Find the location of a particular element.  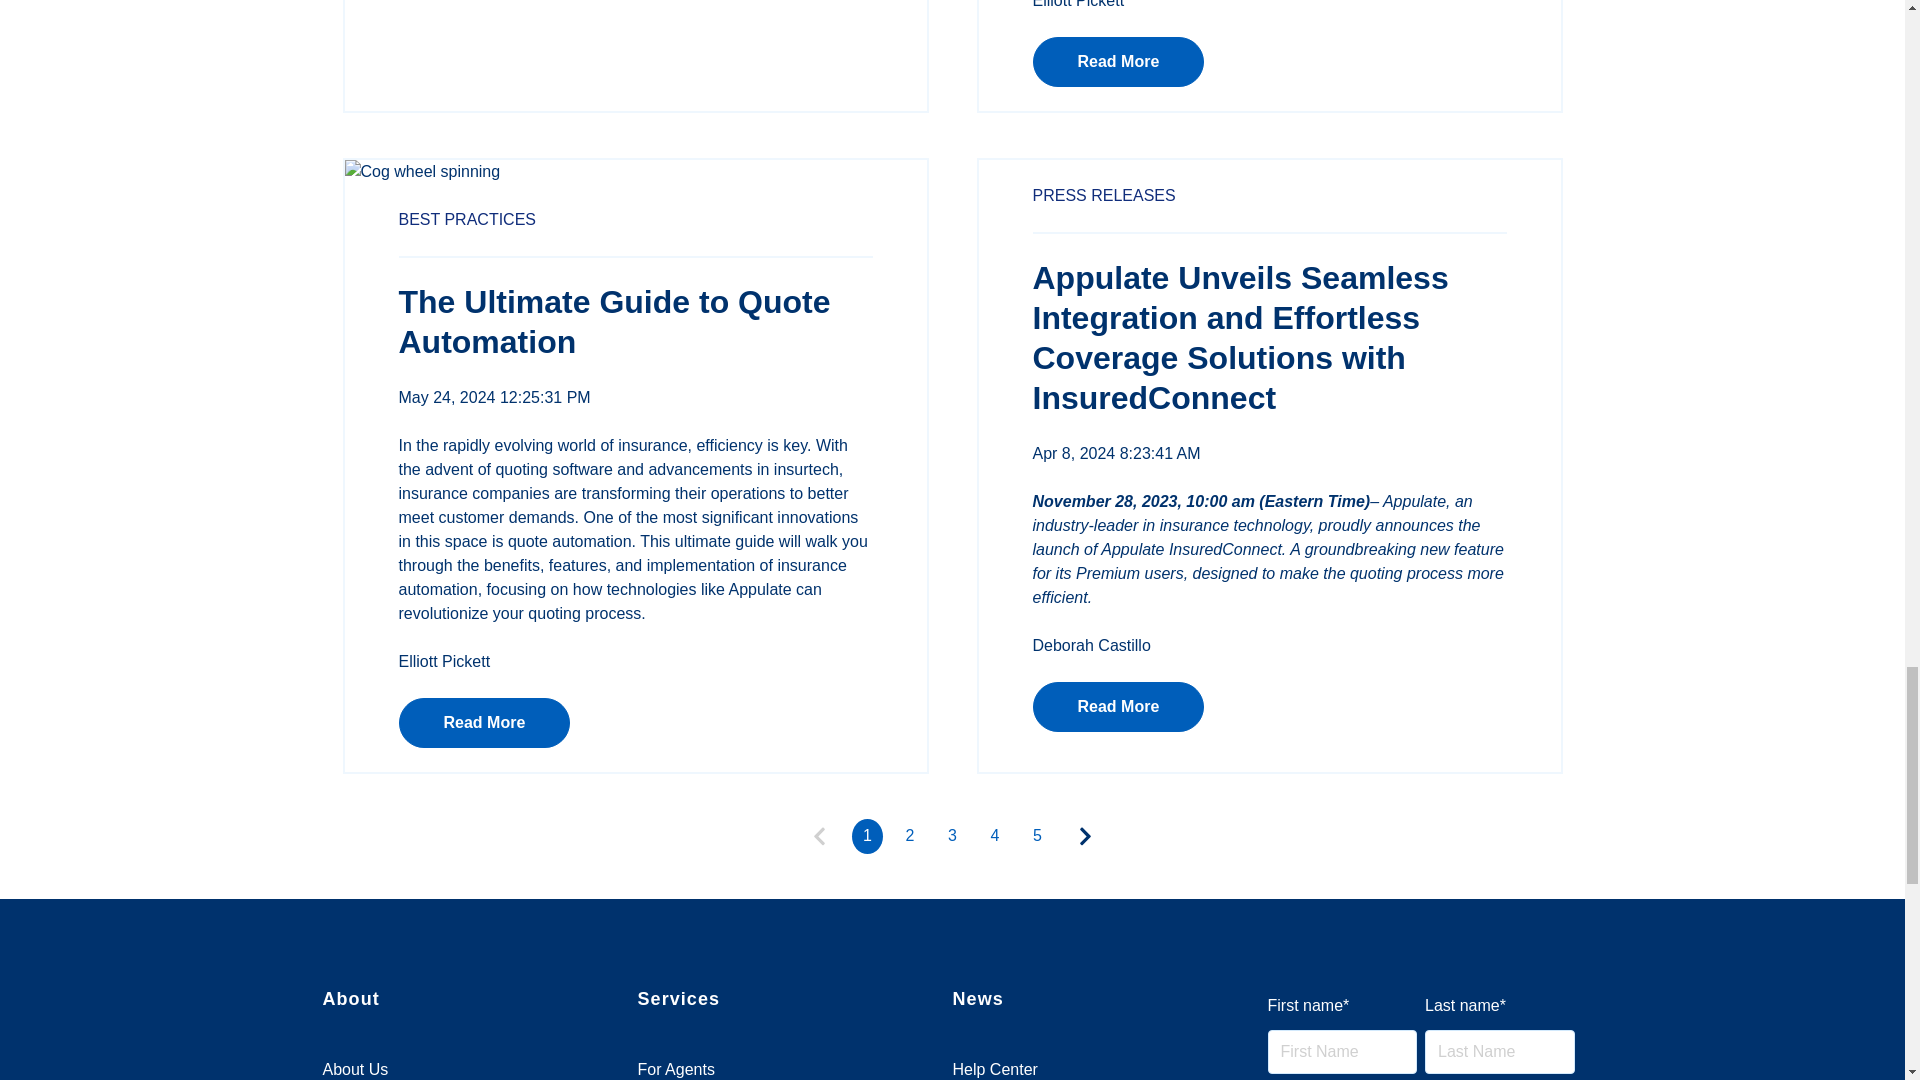

PRESS RELEASES is located at coordinates (1104, 195).